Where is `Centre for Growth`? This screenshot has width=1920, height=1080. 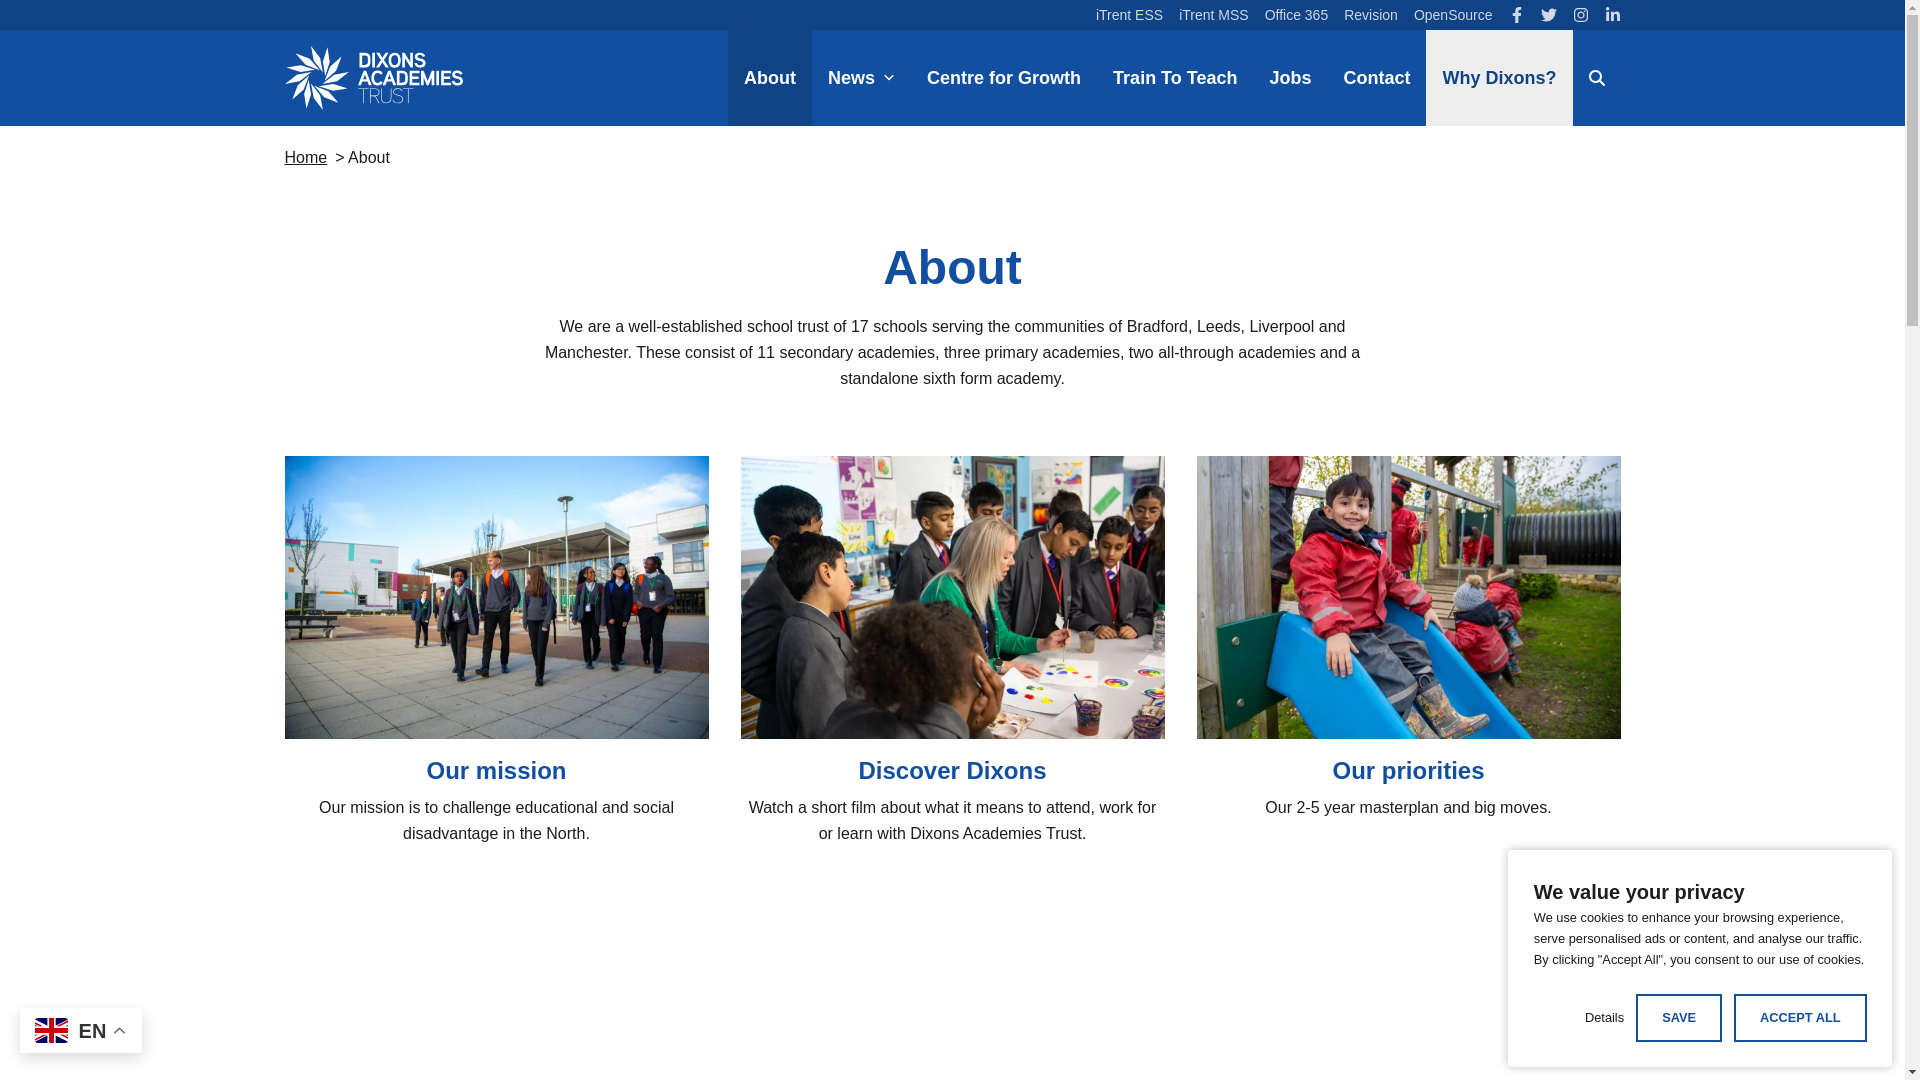 Centre for Growth is located at coordinates (1003, 78).